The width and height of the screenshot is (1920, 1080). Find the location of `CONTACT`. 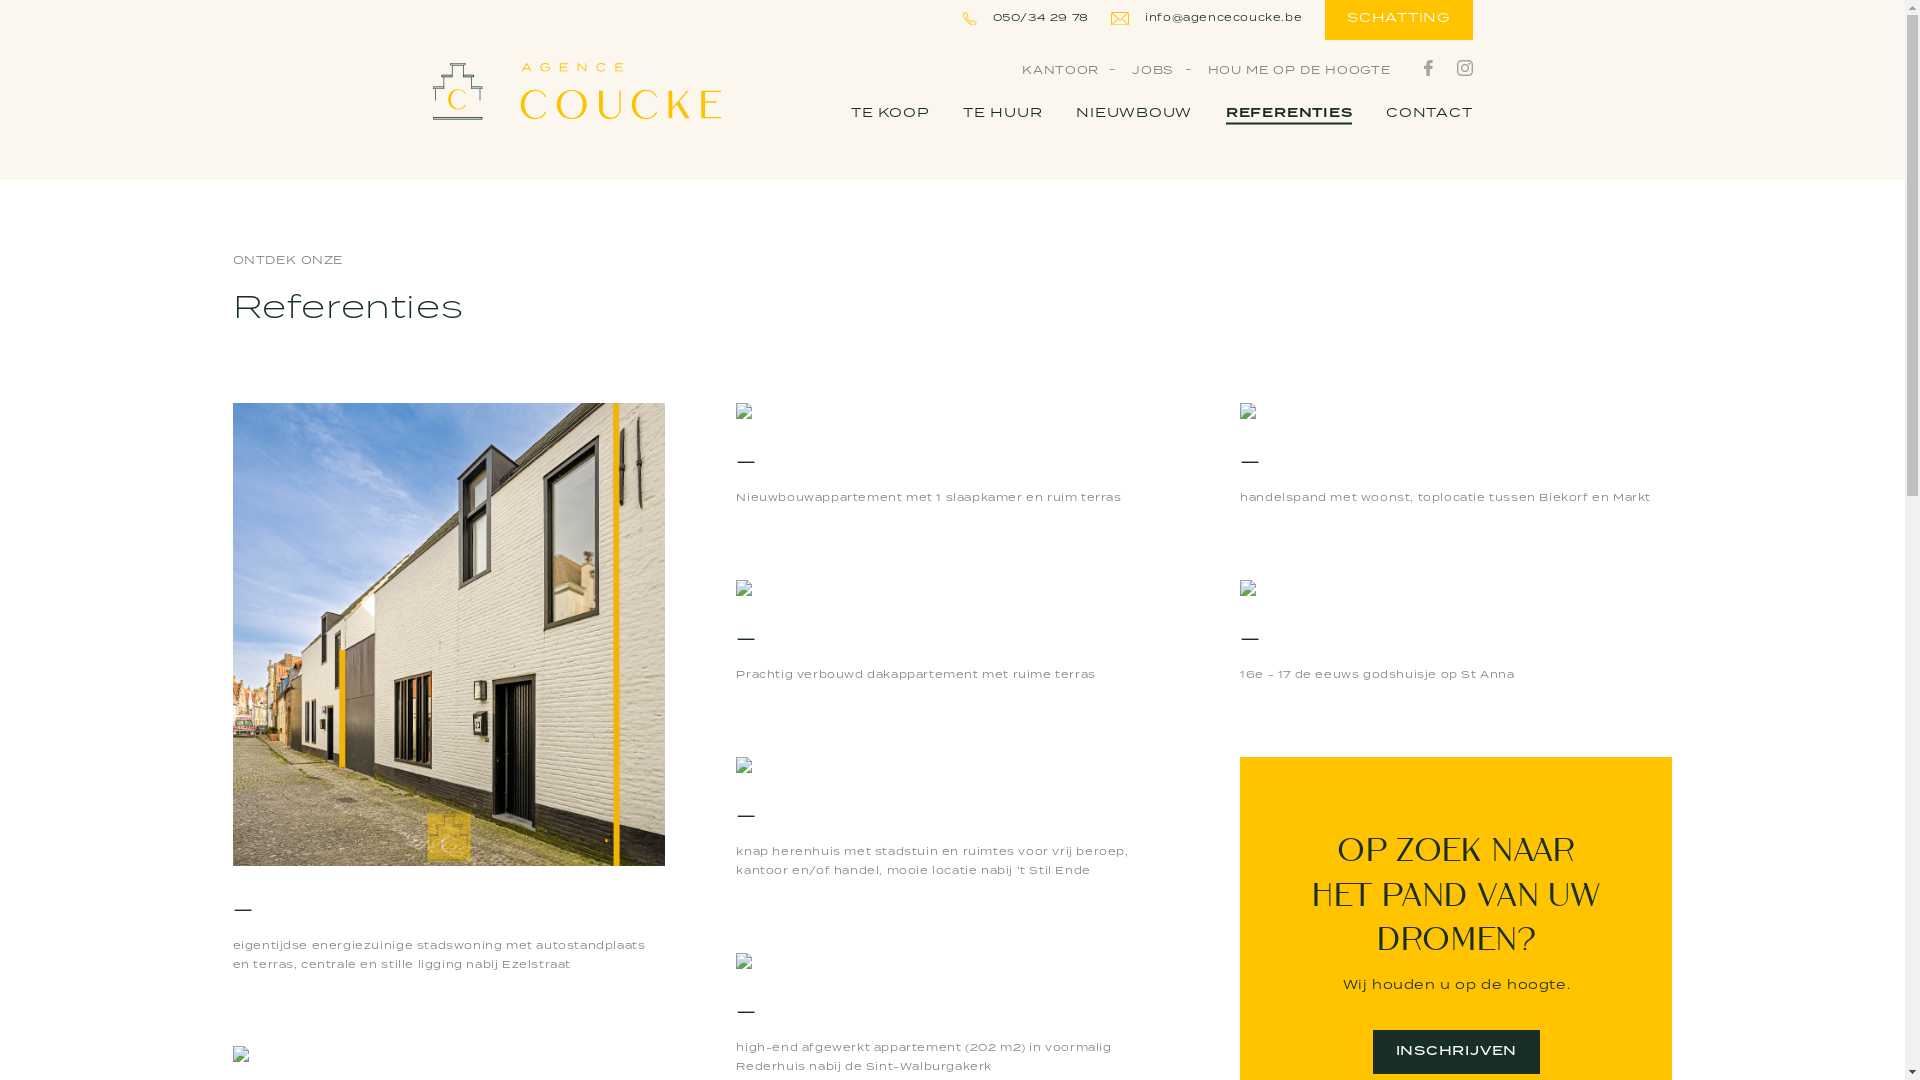

CONTACT is located at coordinates (1429, 113).